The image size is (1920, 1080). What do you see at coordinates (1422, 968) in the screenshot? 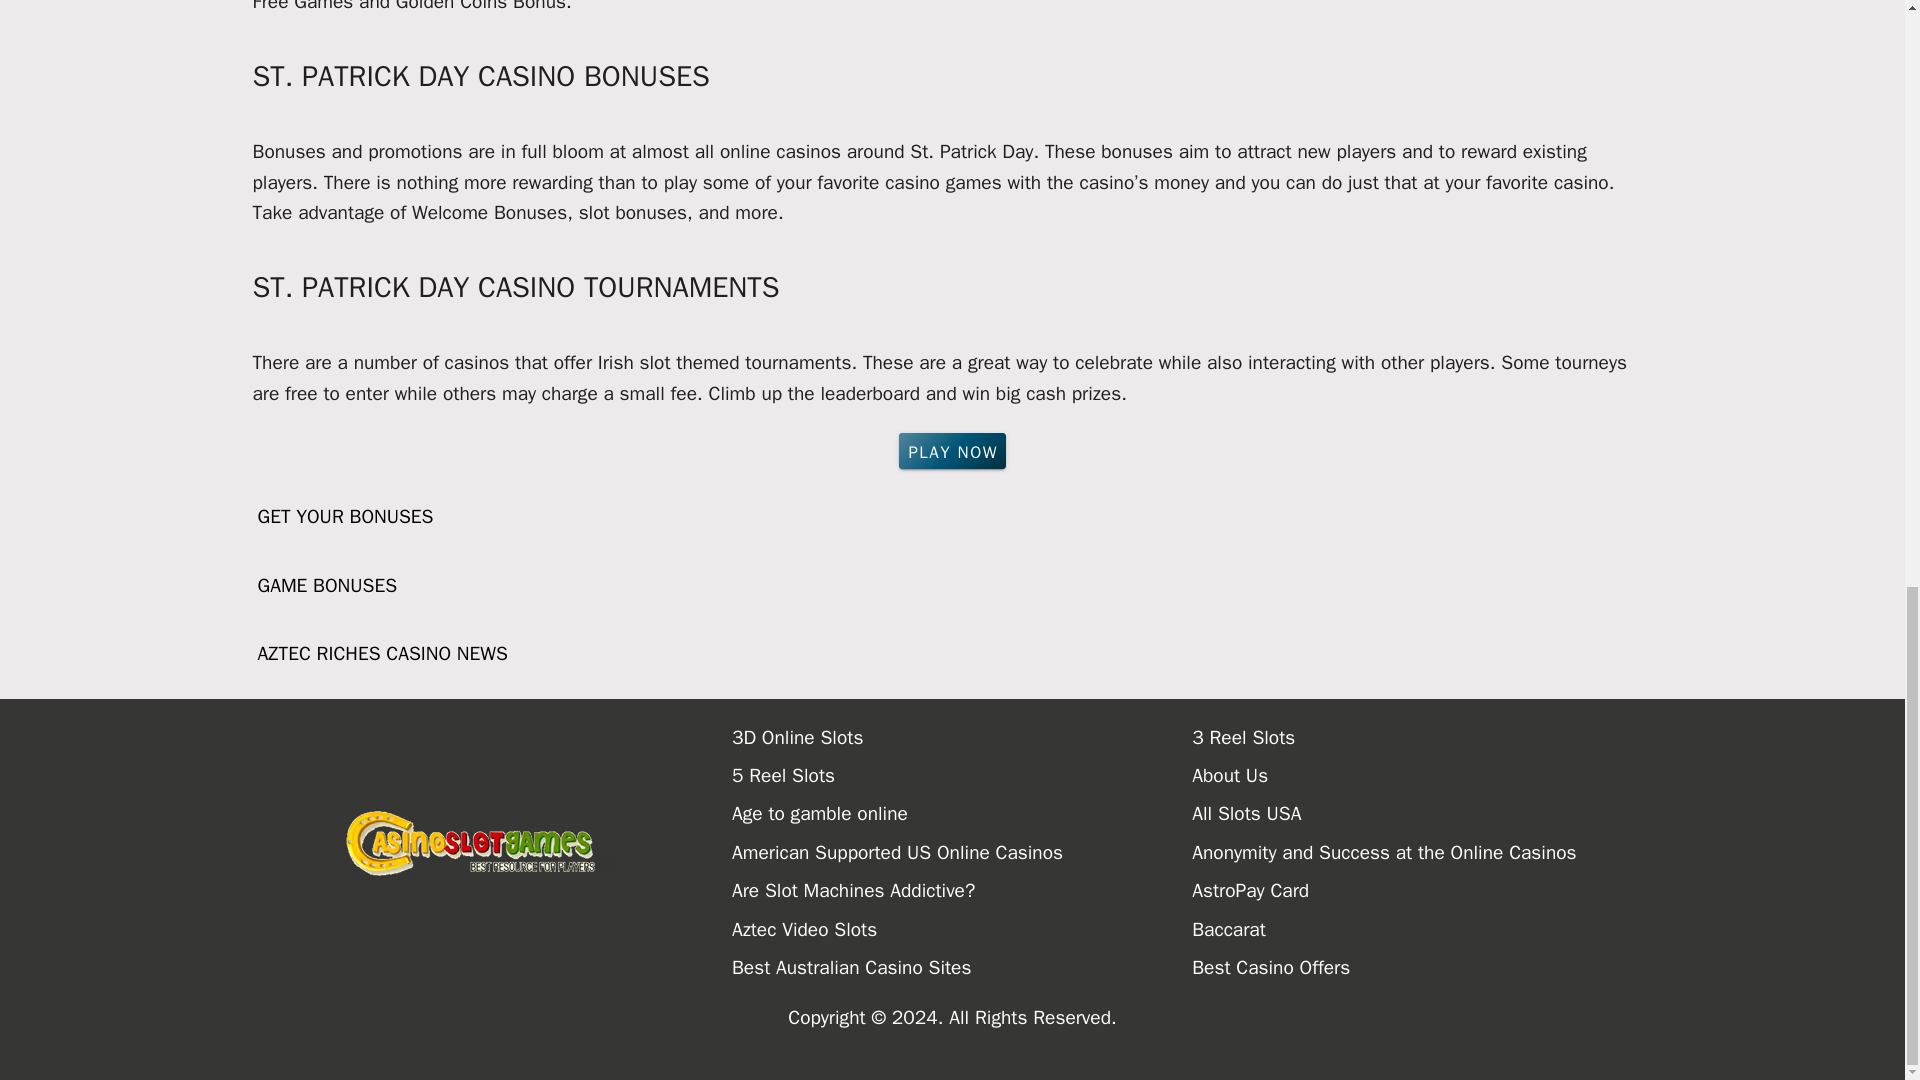
I see `Best Casino Offers` at bounding box center [1422, 968].